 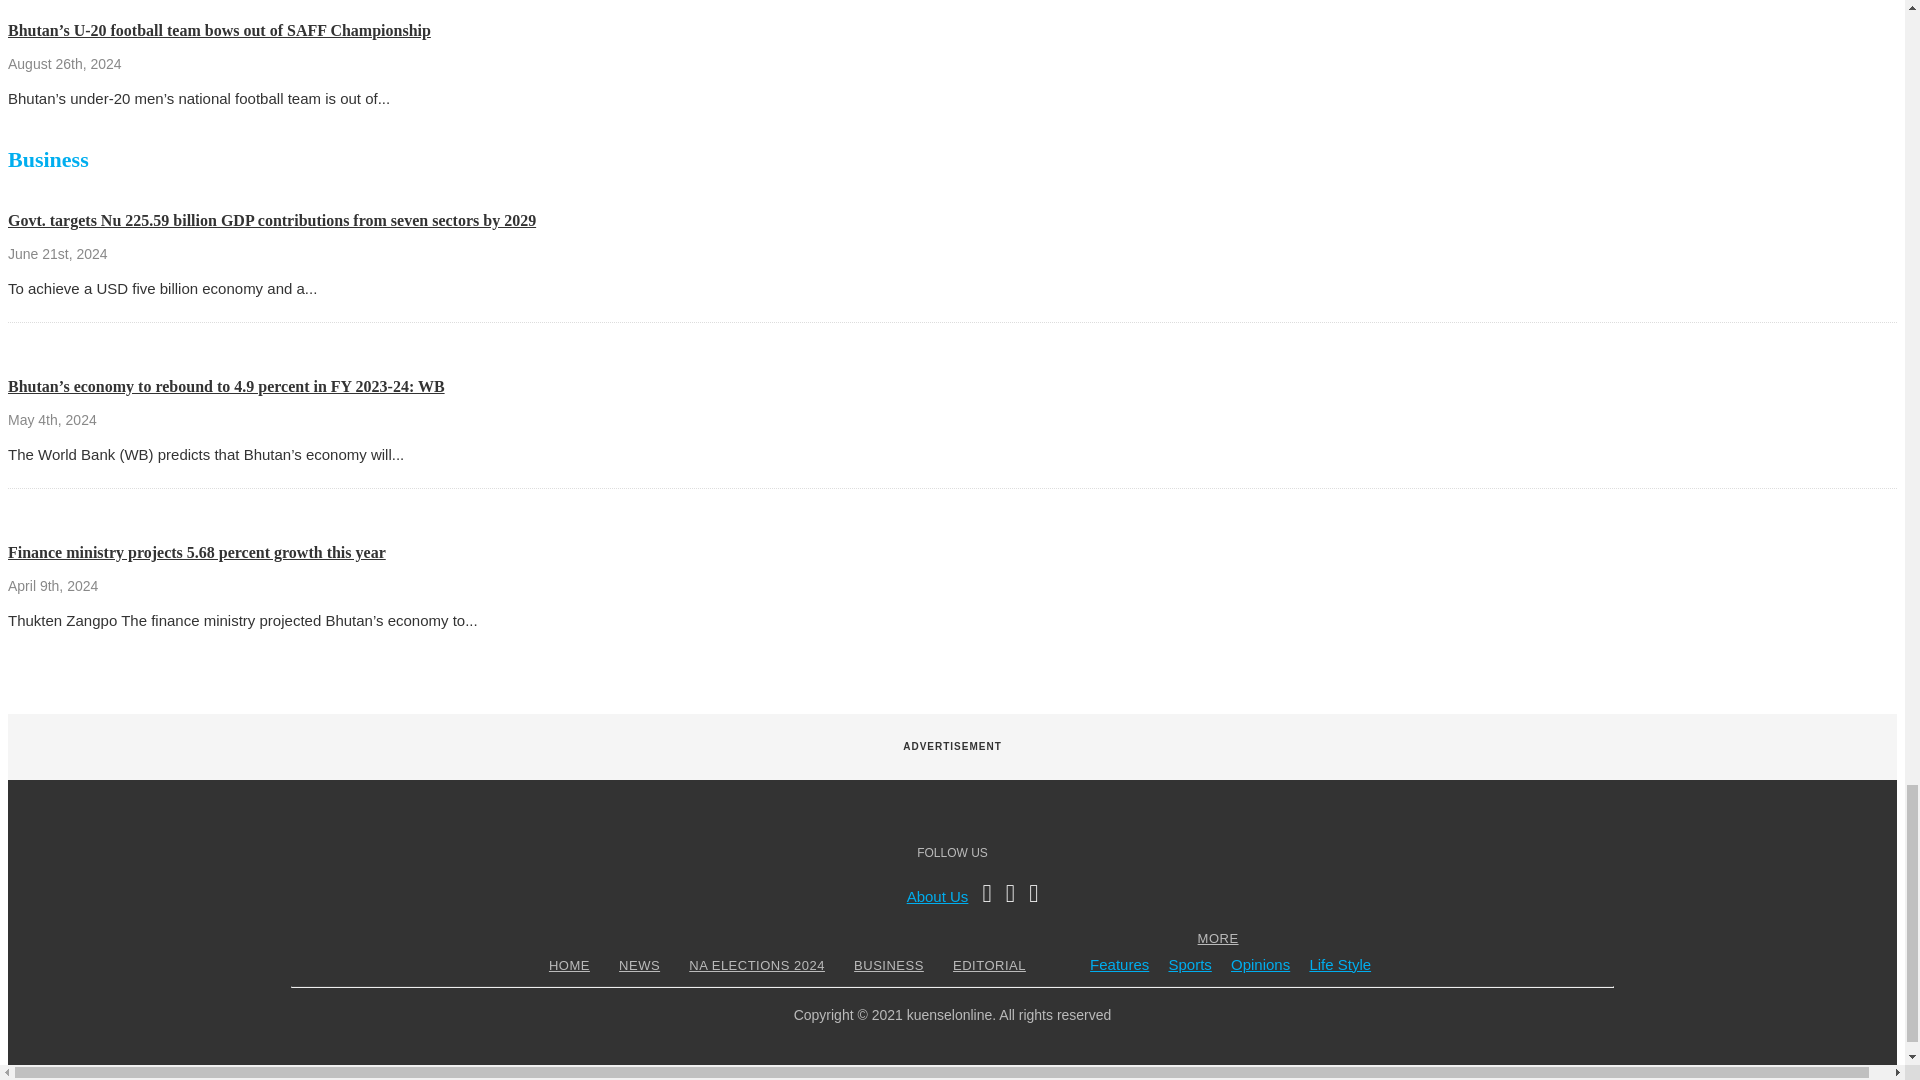 I want to click on BUSINESS, so click(x=888, y=965).